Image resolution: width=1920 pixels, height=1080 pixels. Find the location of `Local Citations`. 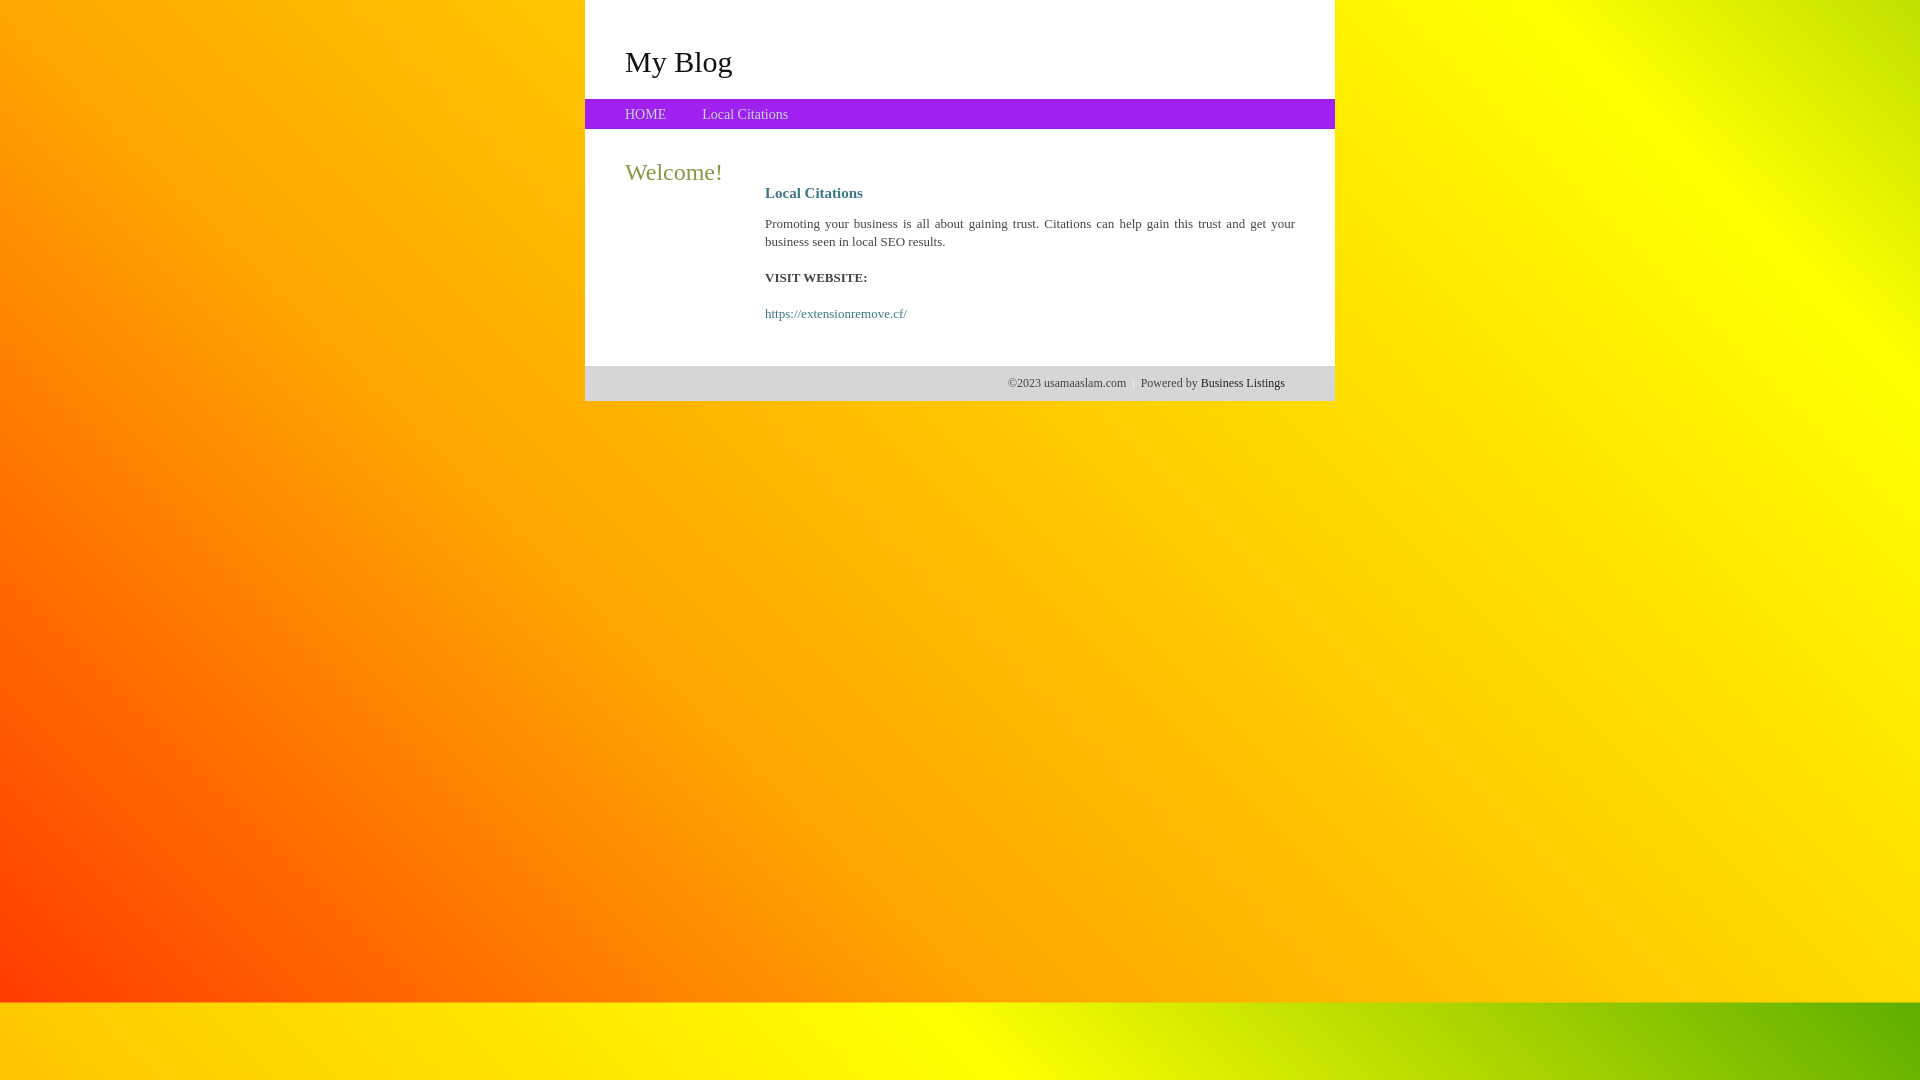

Local Citations is located at coordinates (745, 114).